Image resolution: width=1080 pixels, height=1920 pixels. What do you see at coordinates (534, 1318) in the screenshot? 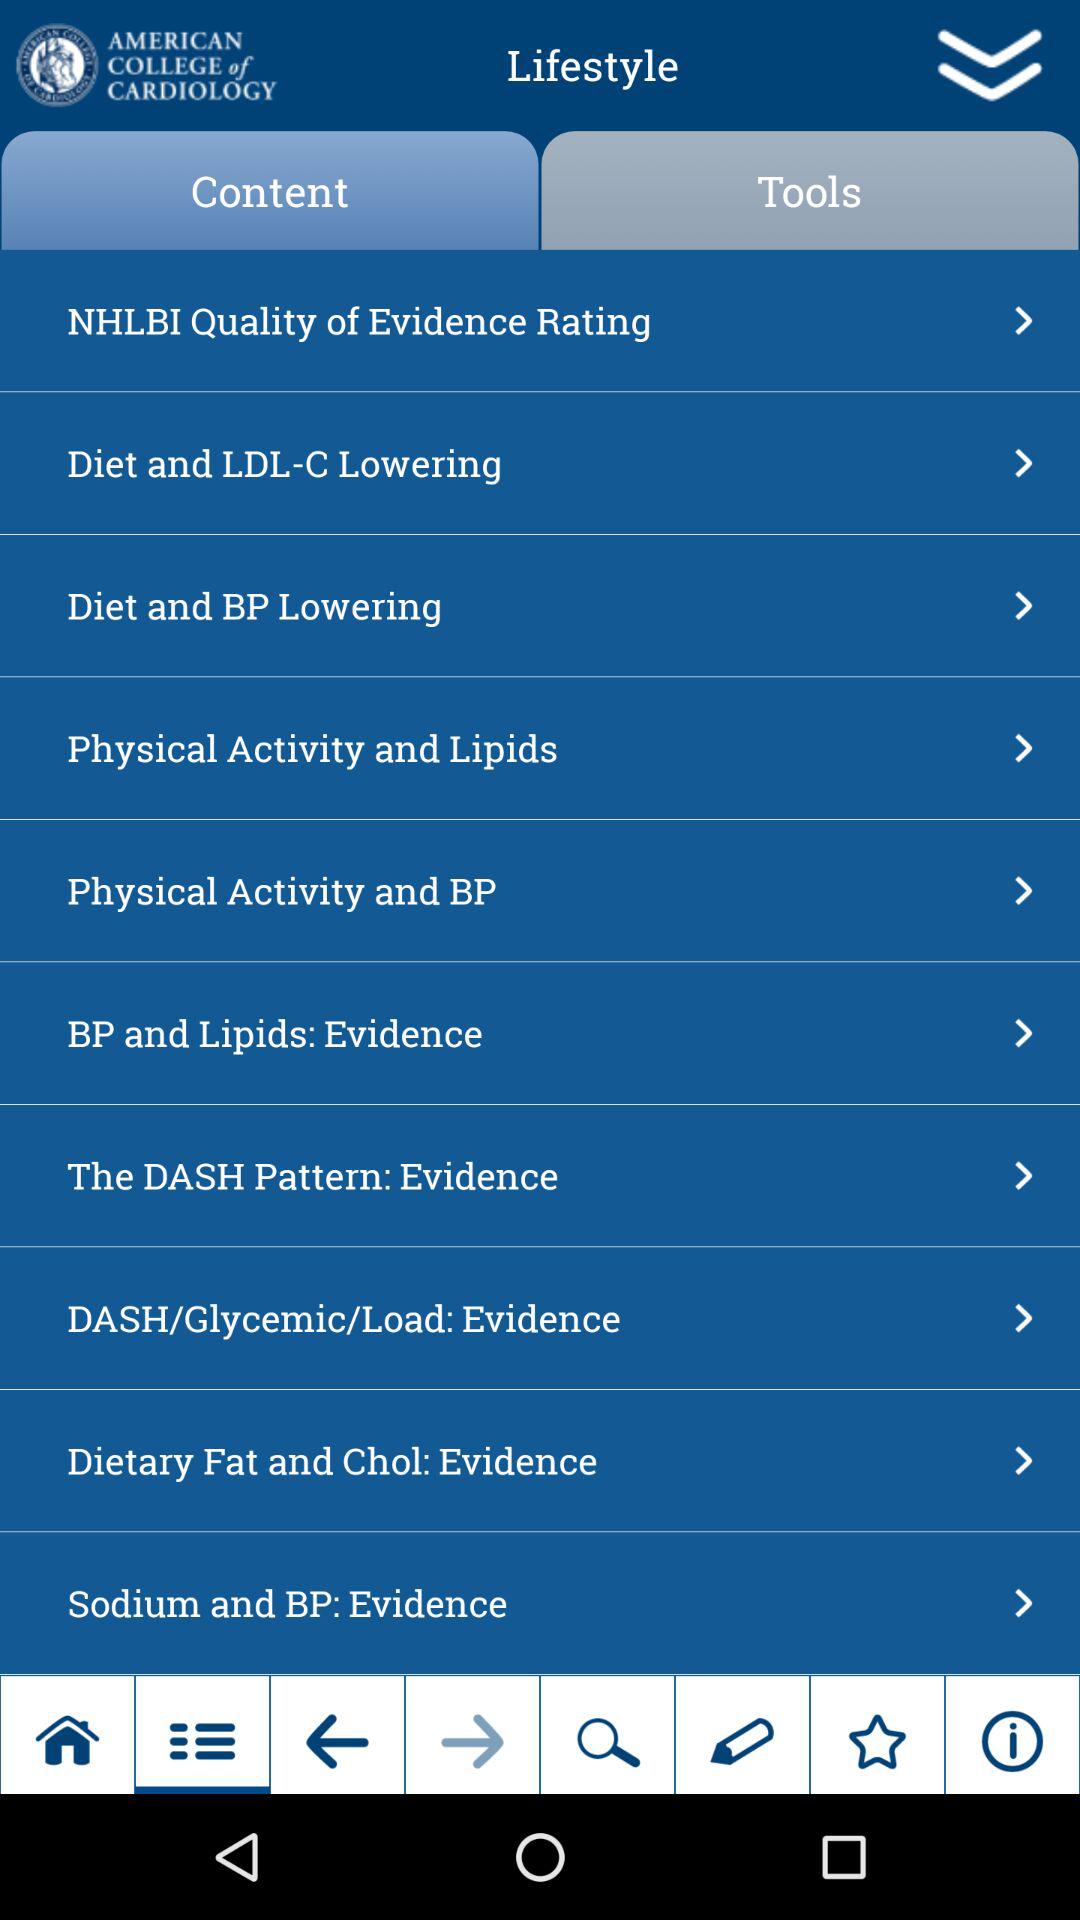
I see `select the app below the dash pattern item` at bounding box center [534, 1318].